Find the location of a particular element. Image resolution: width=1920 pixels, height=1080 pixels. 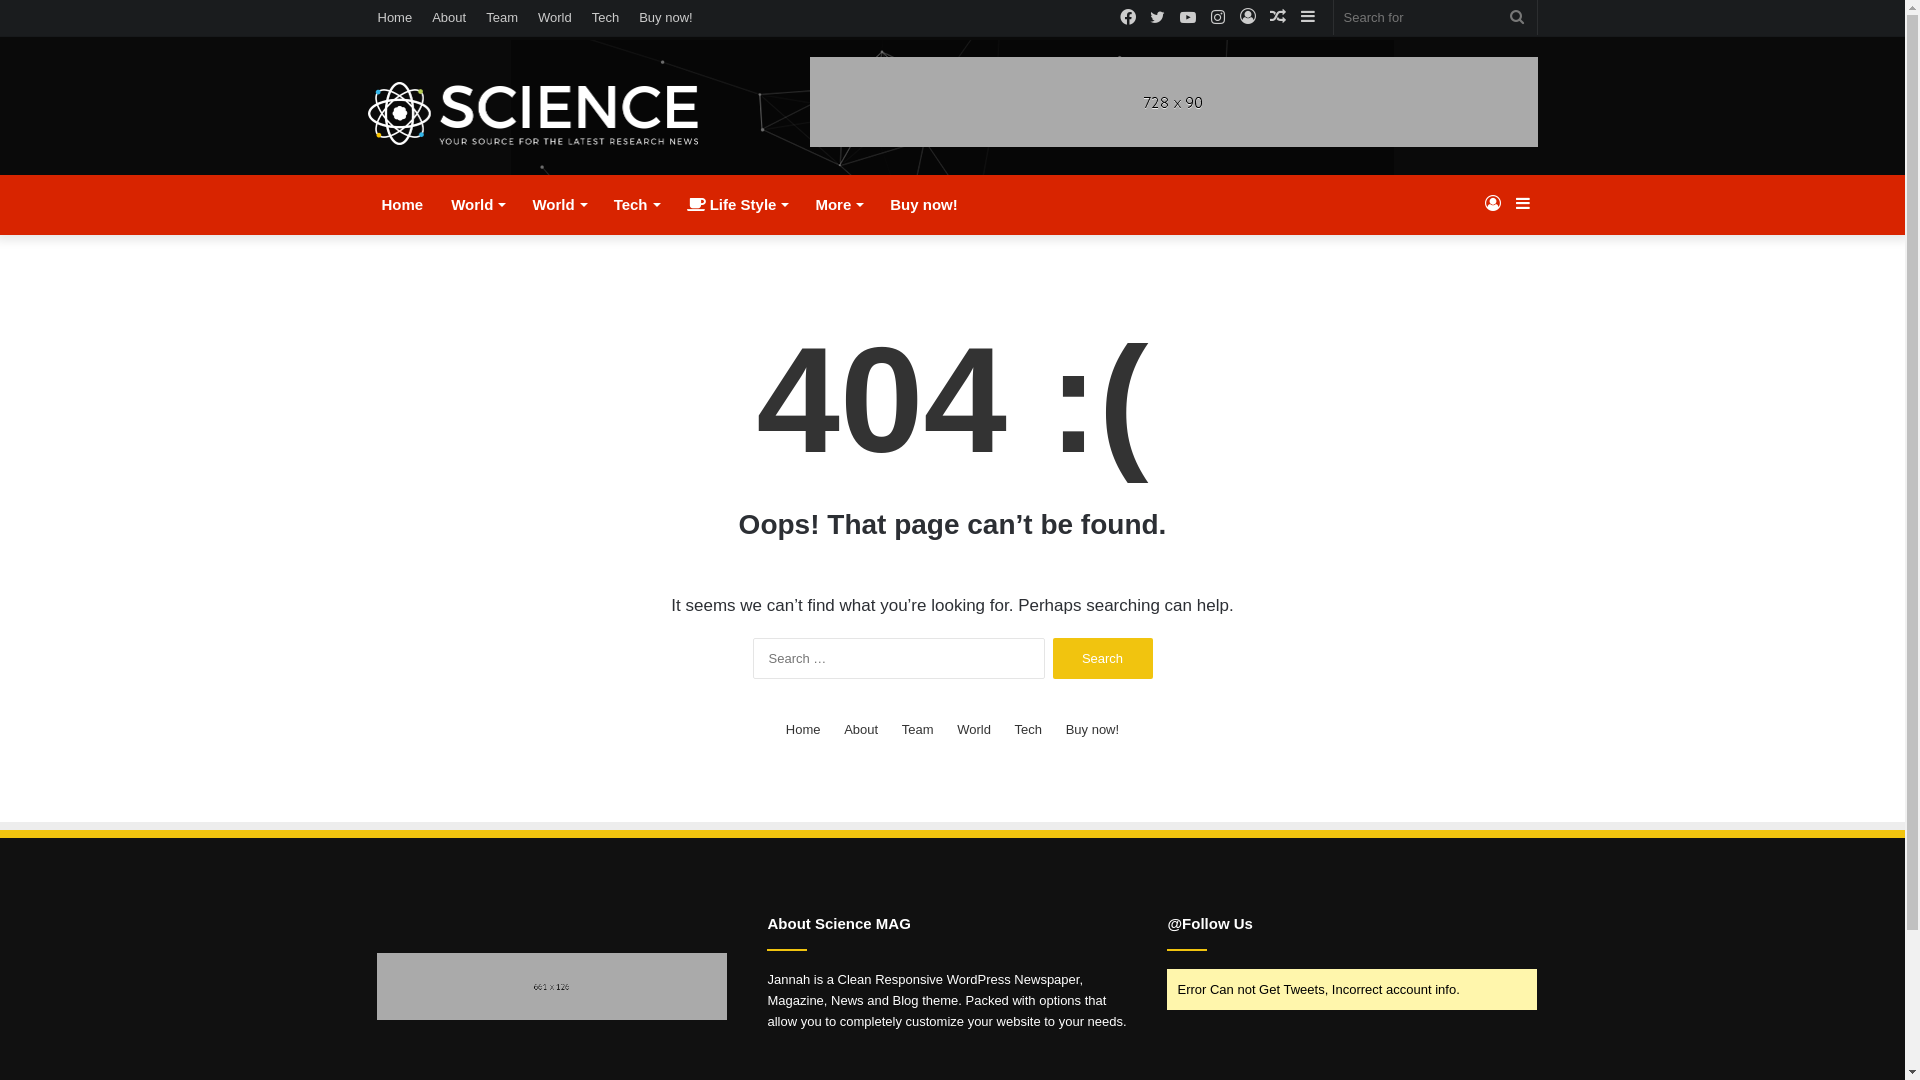

Tech is located at coordinates (606, 18).